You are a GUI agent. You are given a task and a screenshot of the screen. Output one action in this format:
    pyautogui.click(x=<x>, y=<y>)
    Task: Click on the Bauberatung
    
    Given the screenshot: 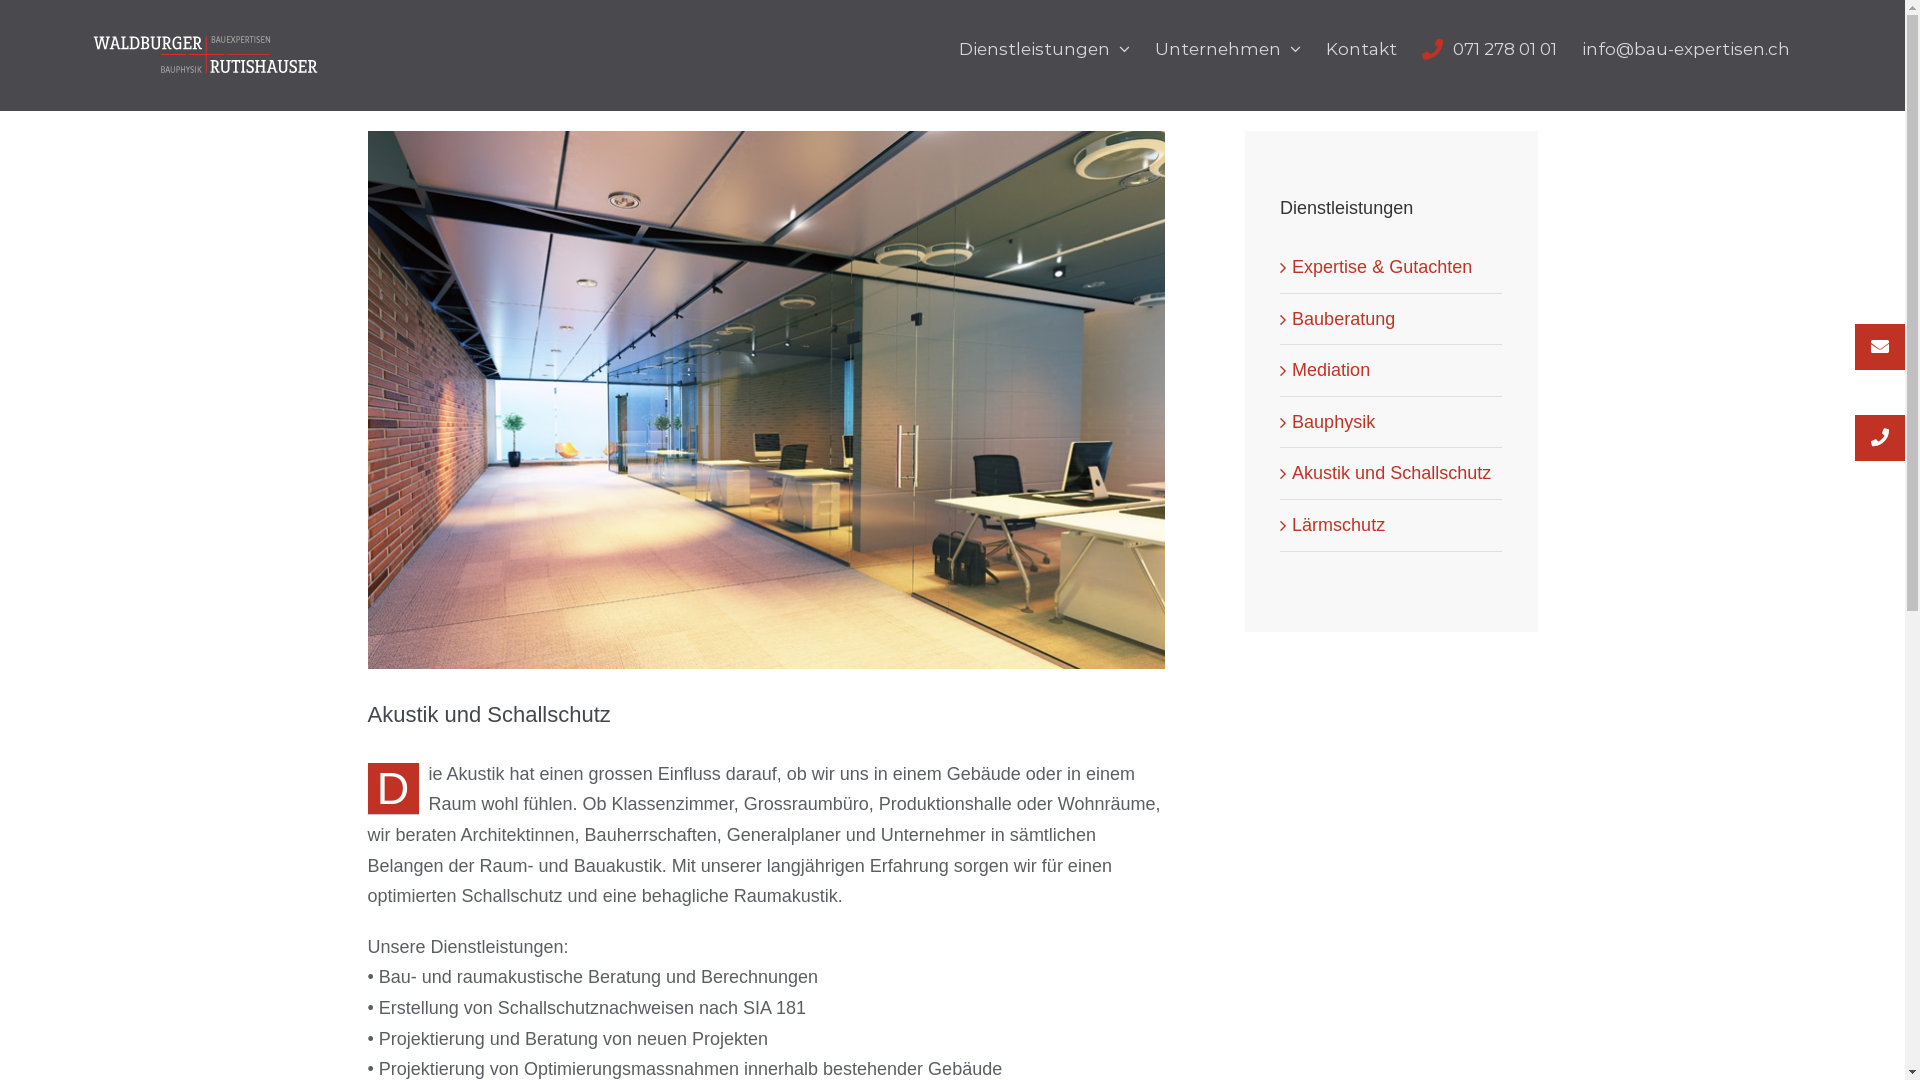 What is the action you would take?
    pyautogui.click(x=1344, y=319)
    